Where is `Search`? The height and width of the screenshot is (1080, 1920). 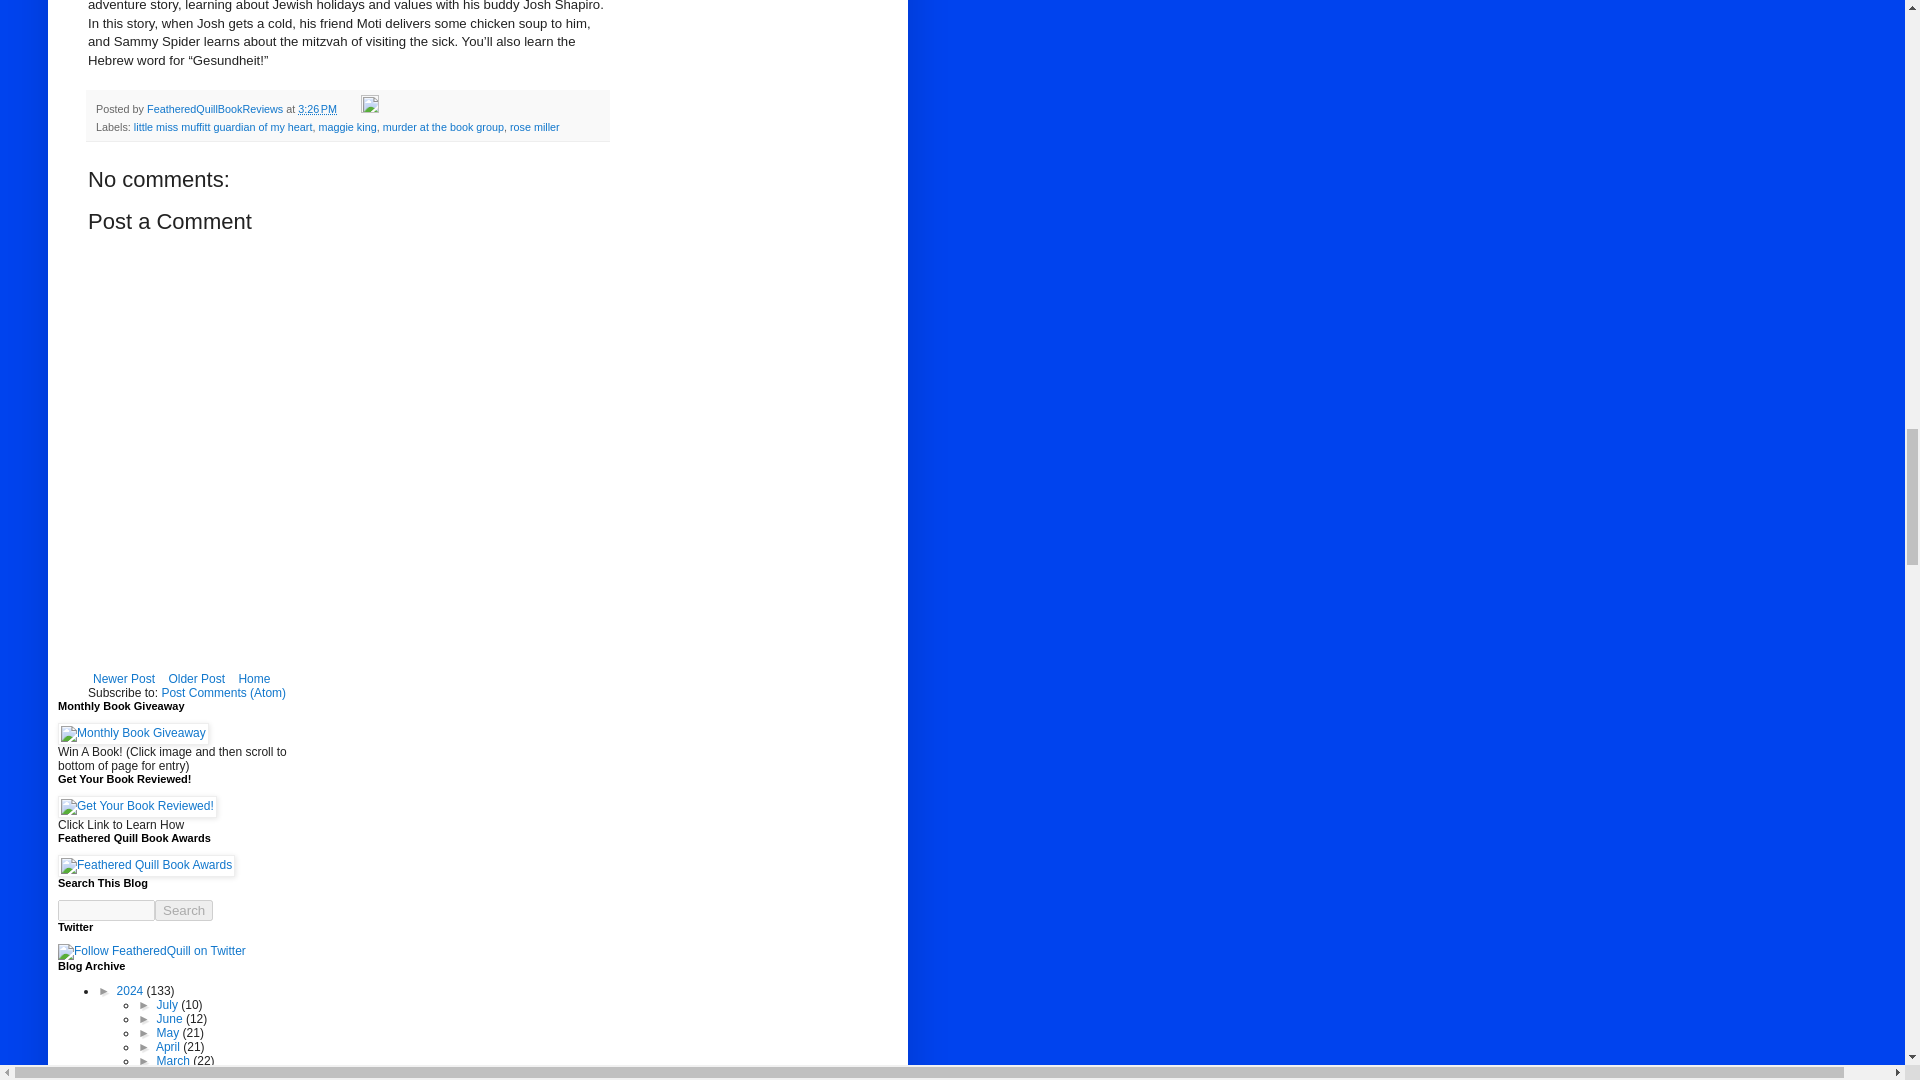 Search is located at coordinates (184, 910).